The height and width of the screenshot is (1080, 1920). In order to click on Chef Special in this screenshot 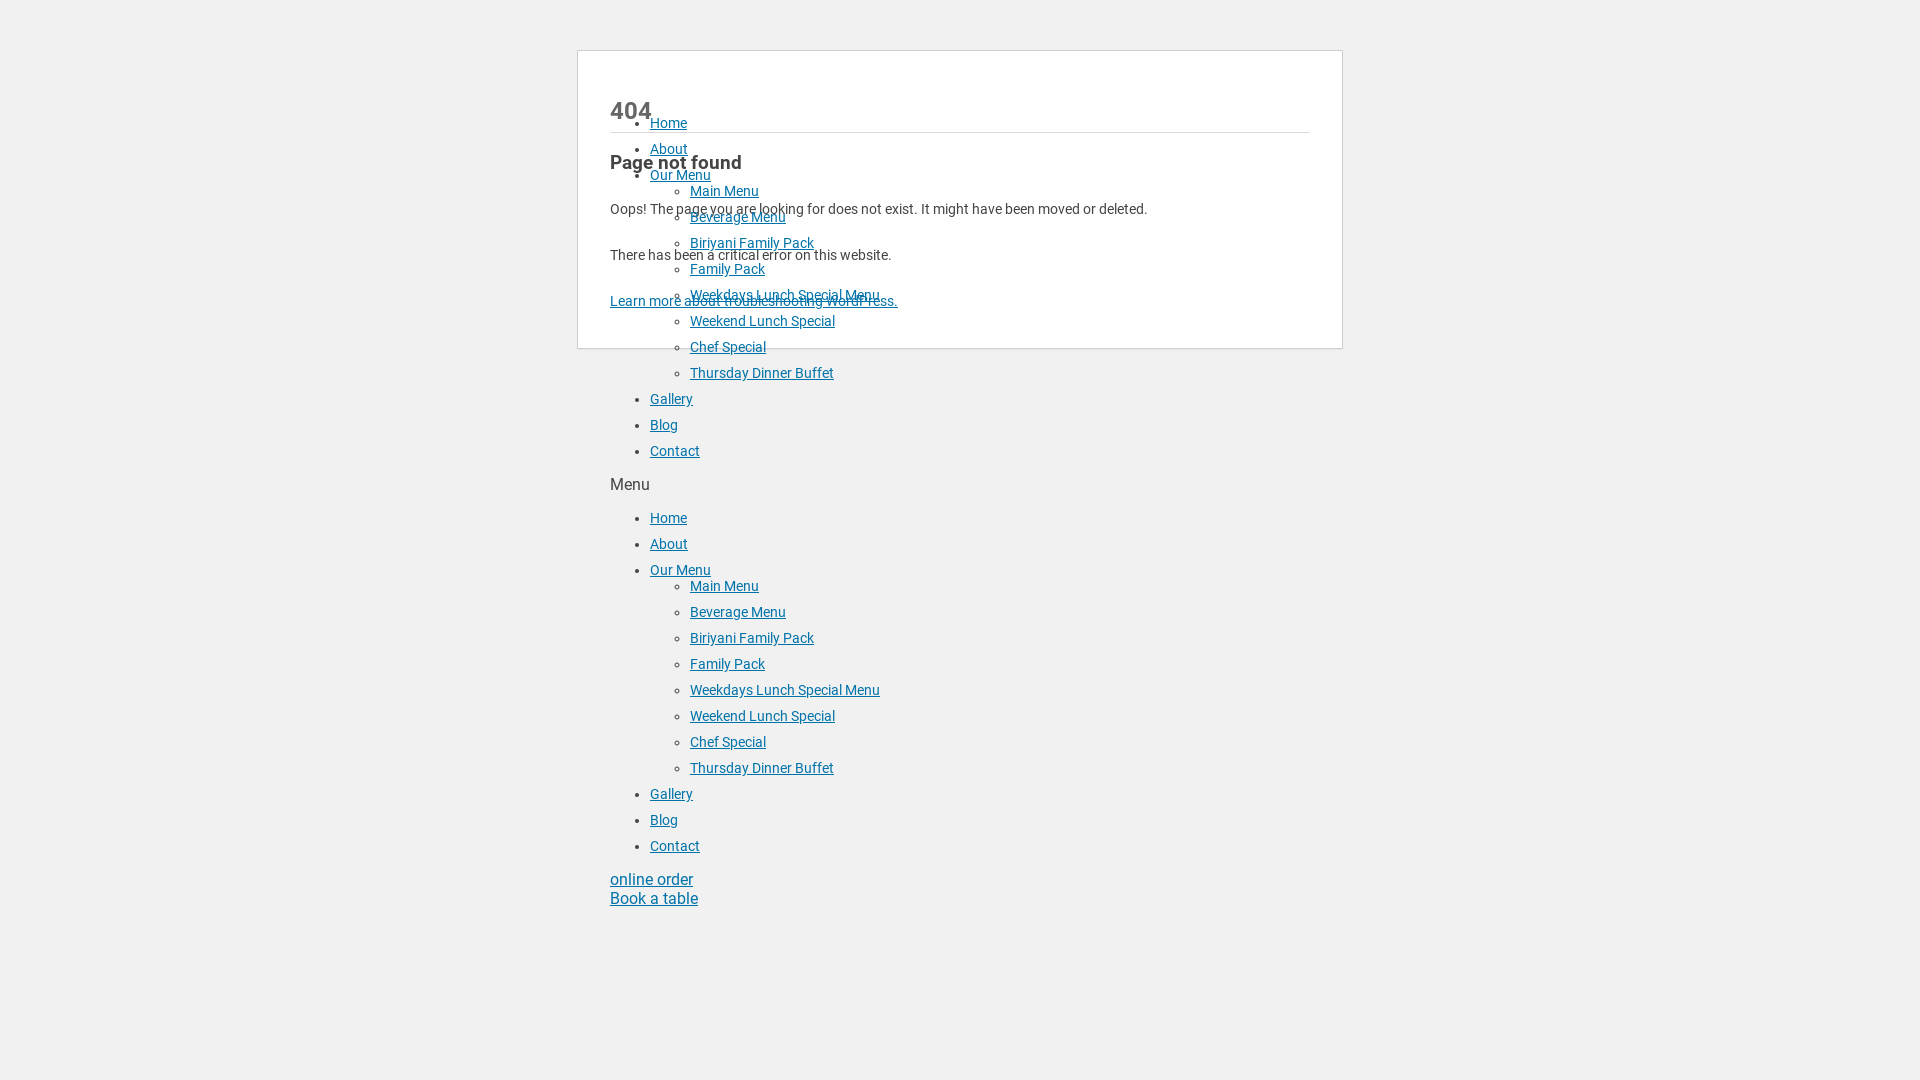, I will do `click(728, 742)`.